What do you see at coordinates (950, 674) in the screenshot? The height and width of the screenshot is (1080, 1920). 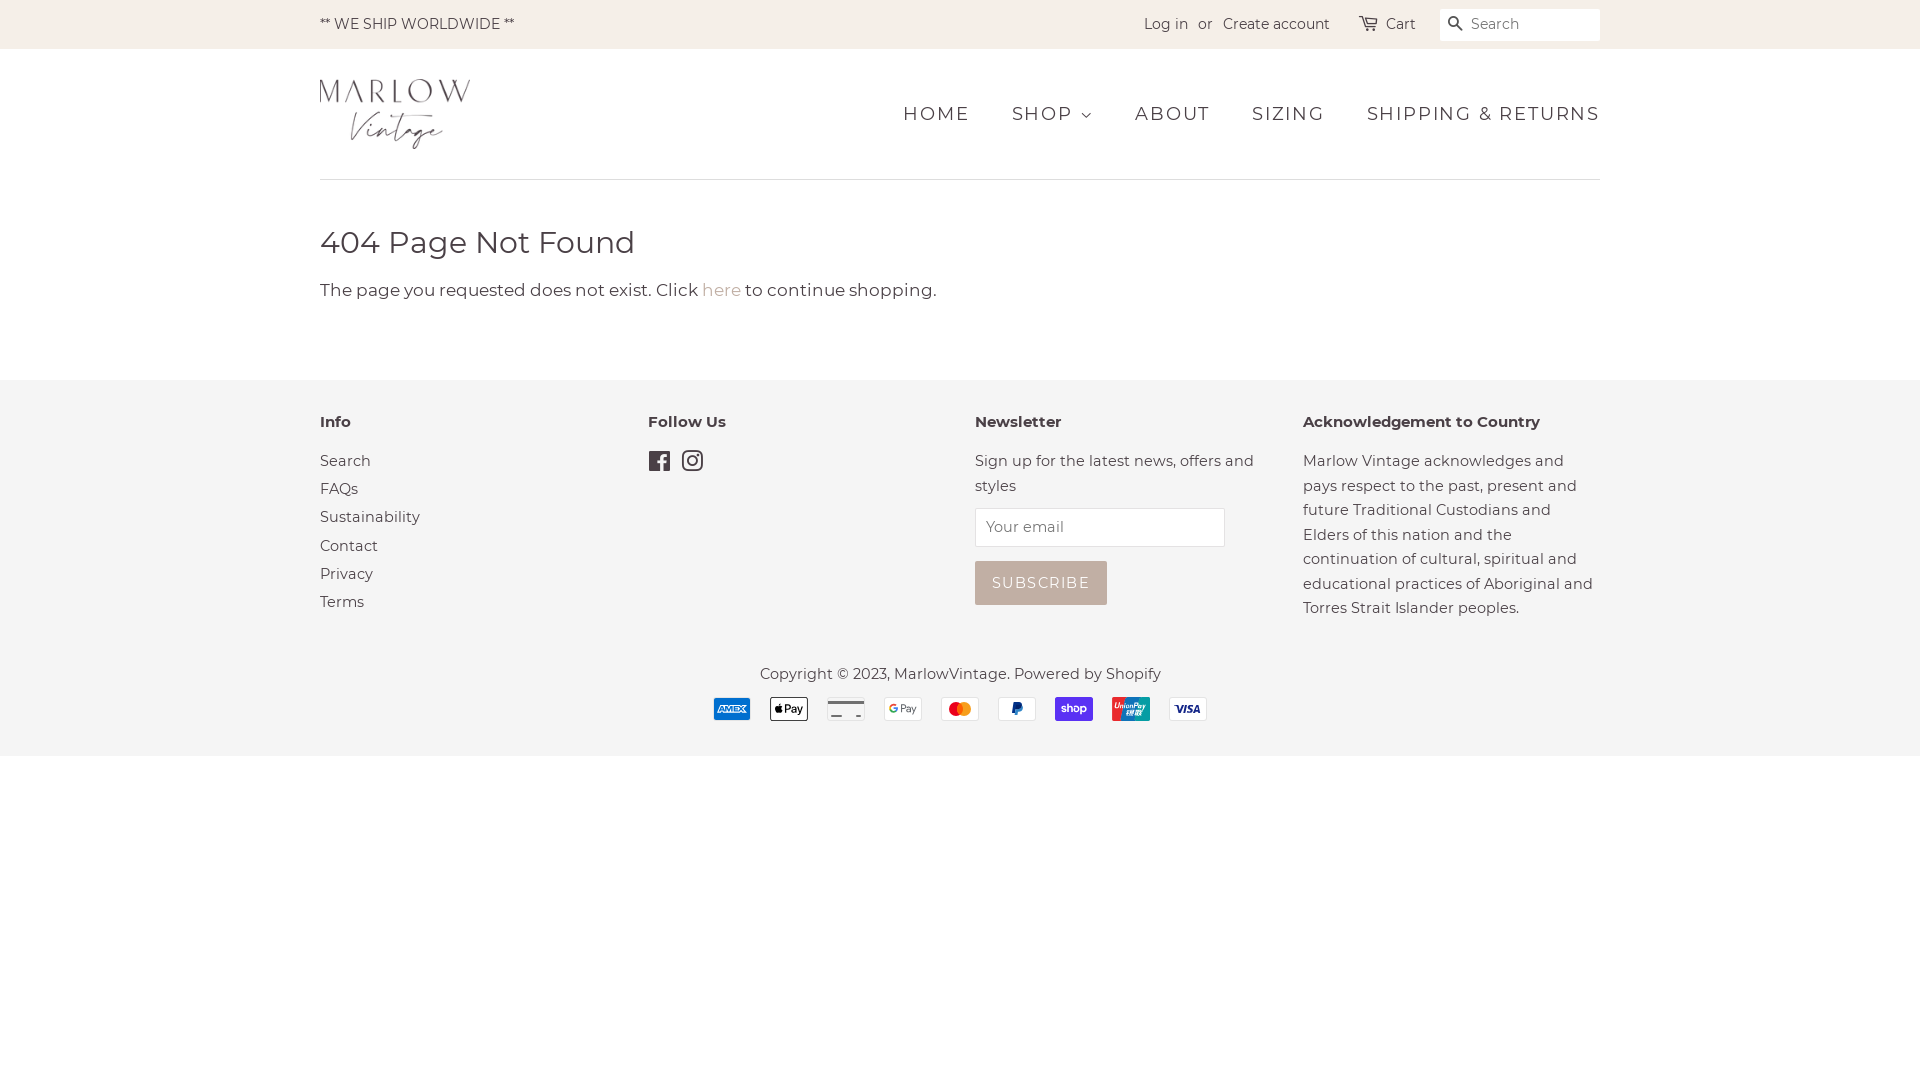 I see `MarlowVintage` at bounding box center [950, 674].